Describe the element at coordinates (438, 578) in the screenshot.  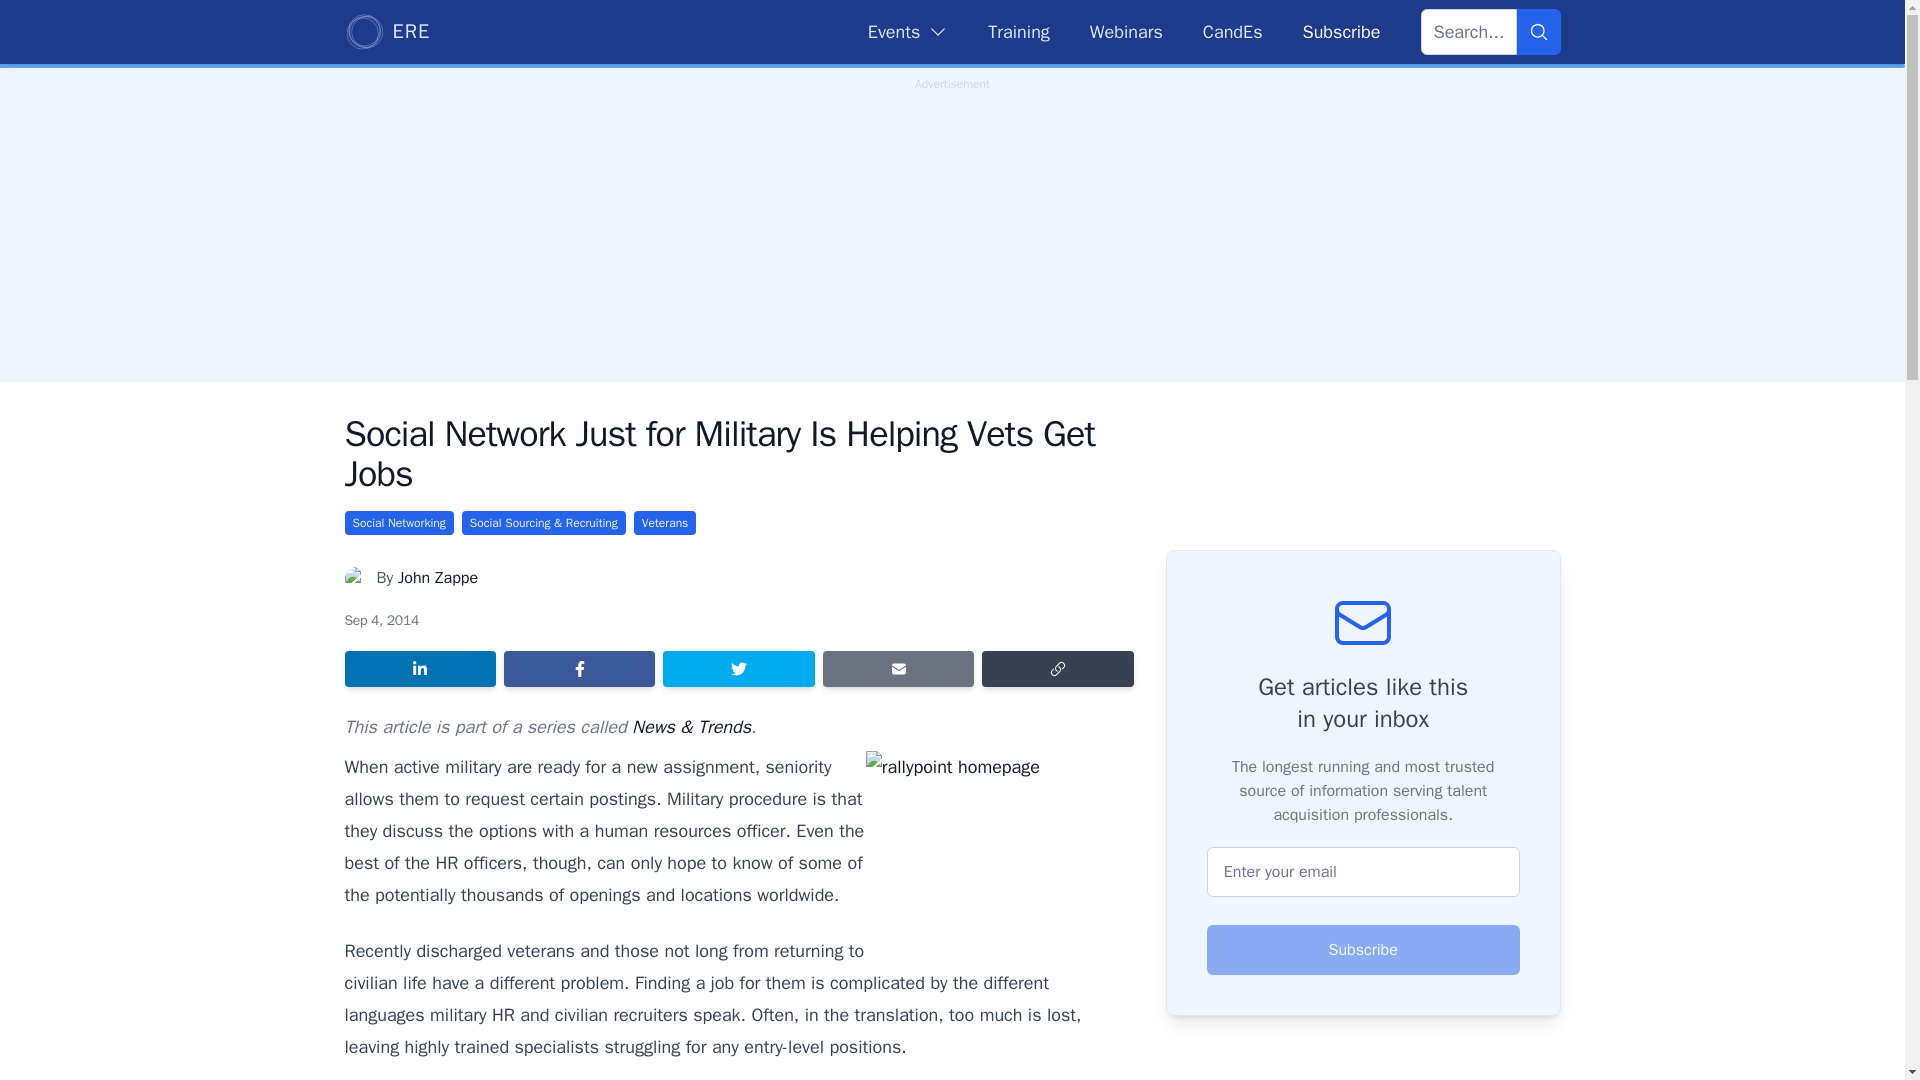
I see `John Zappe` at that location.